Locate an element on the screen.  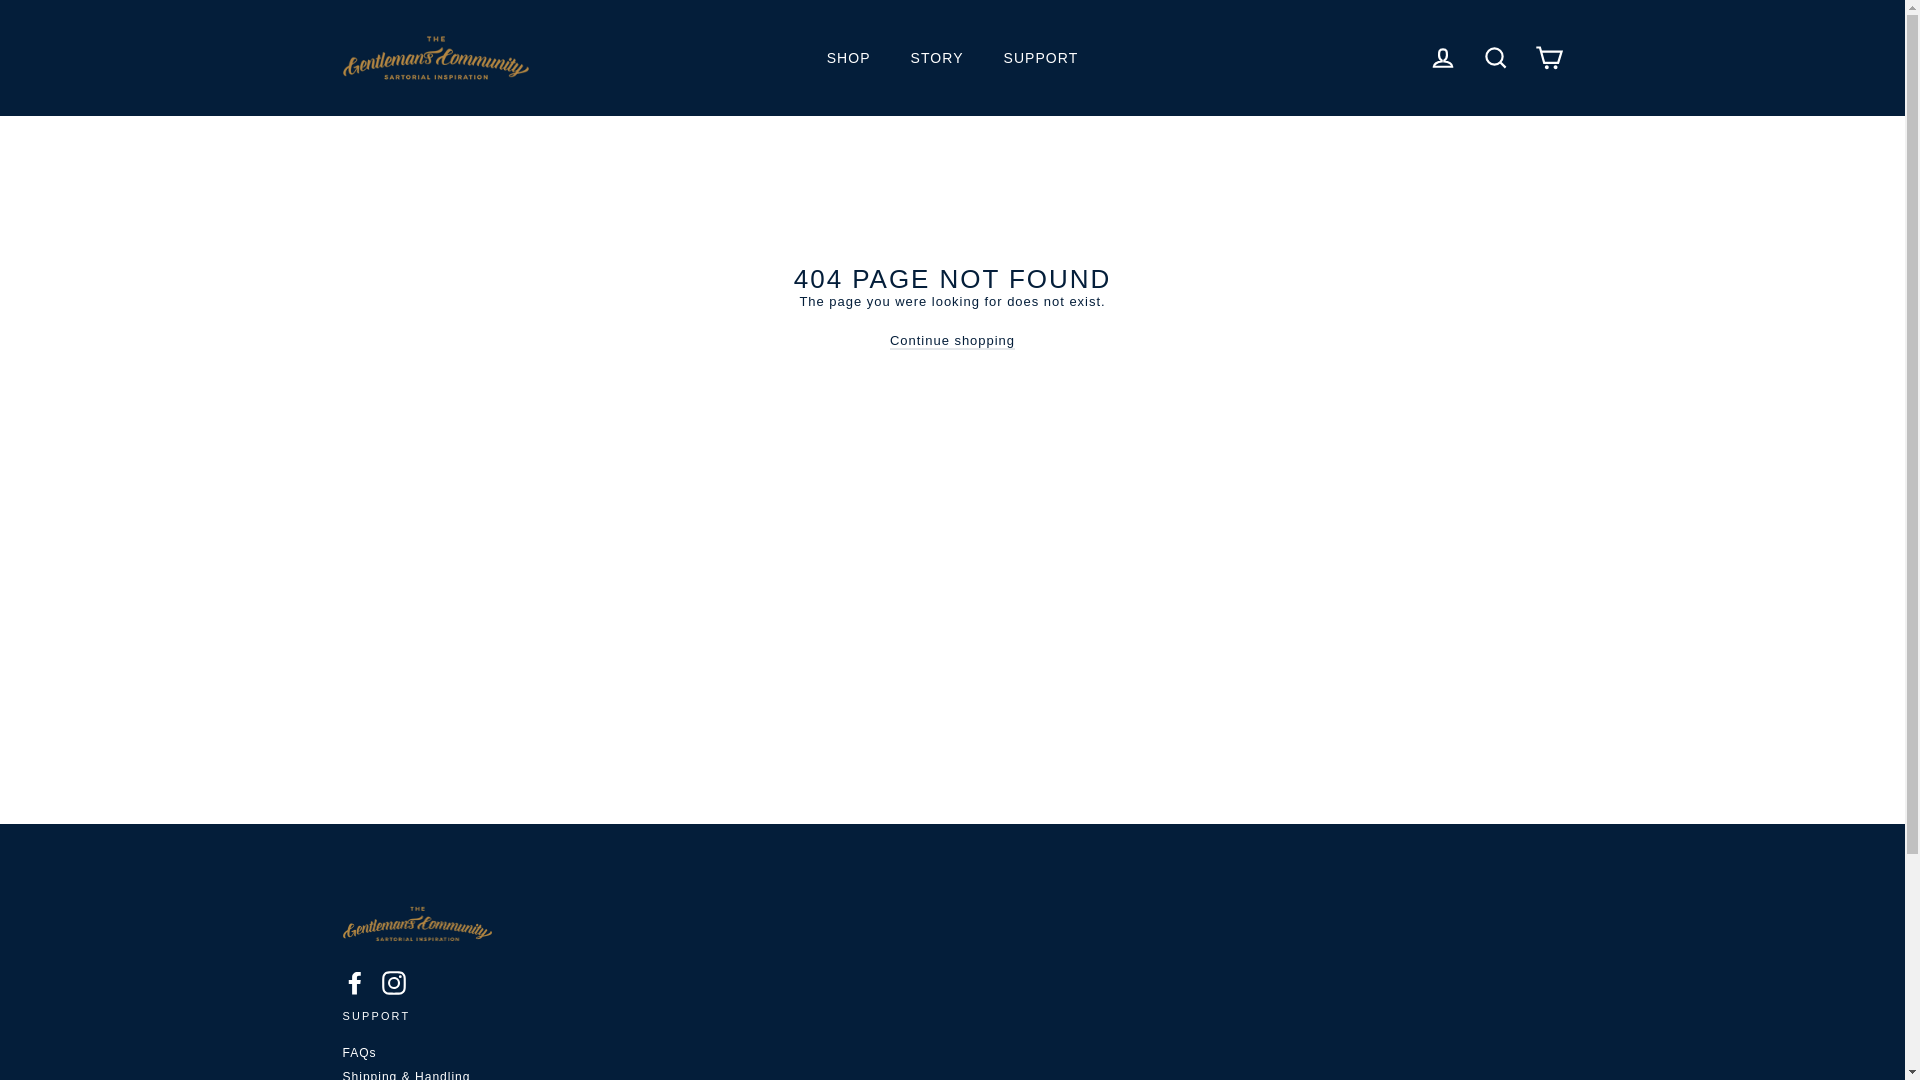
The Gentleman's Community on Facebook is located at coordinates (354, 982).